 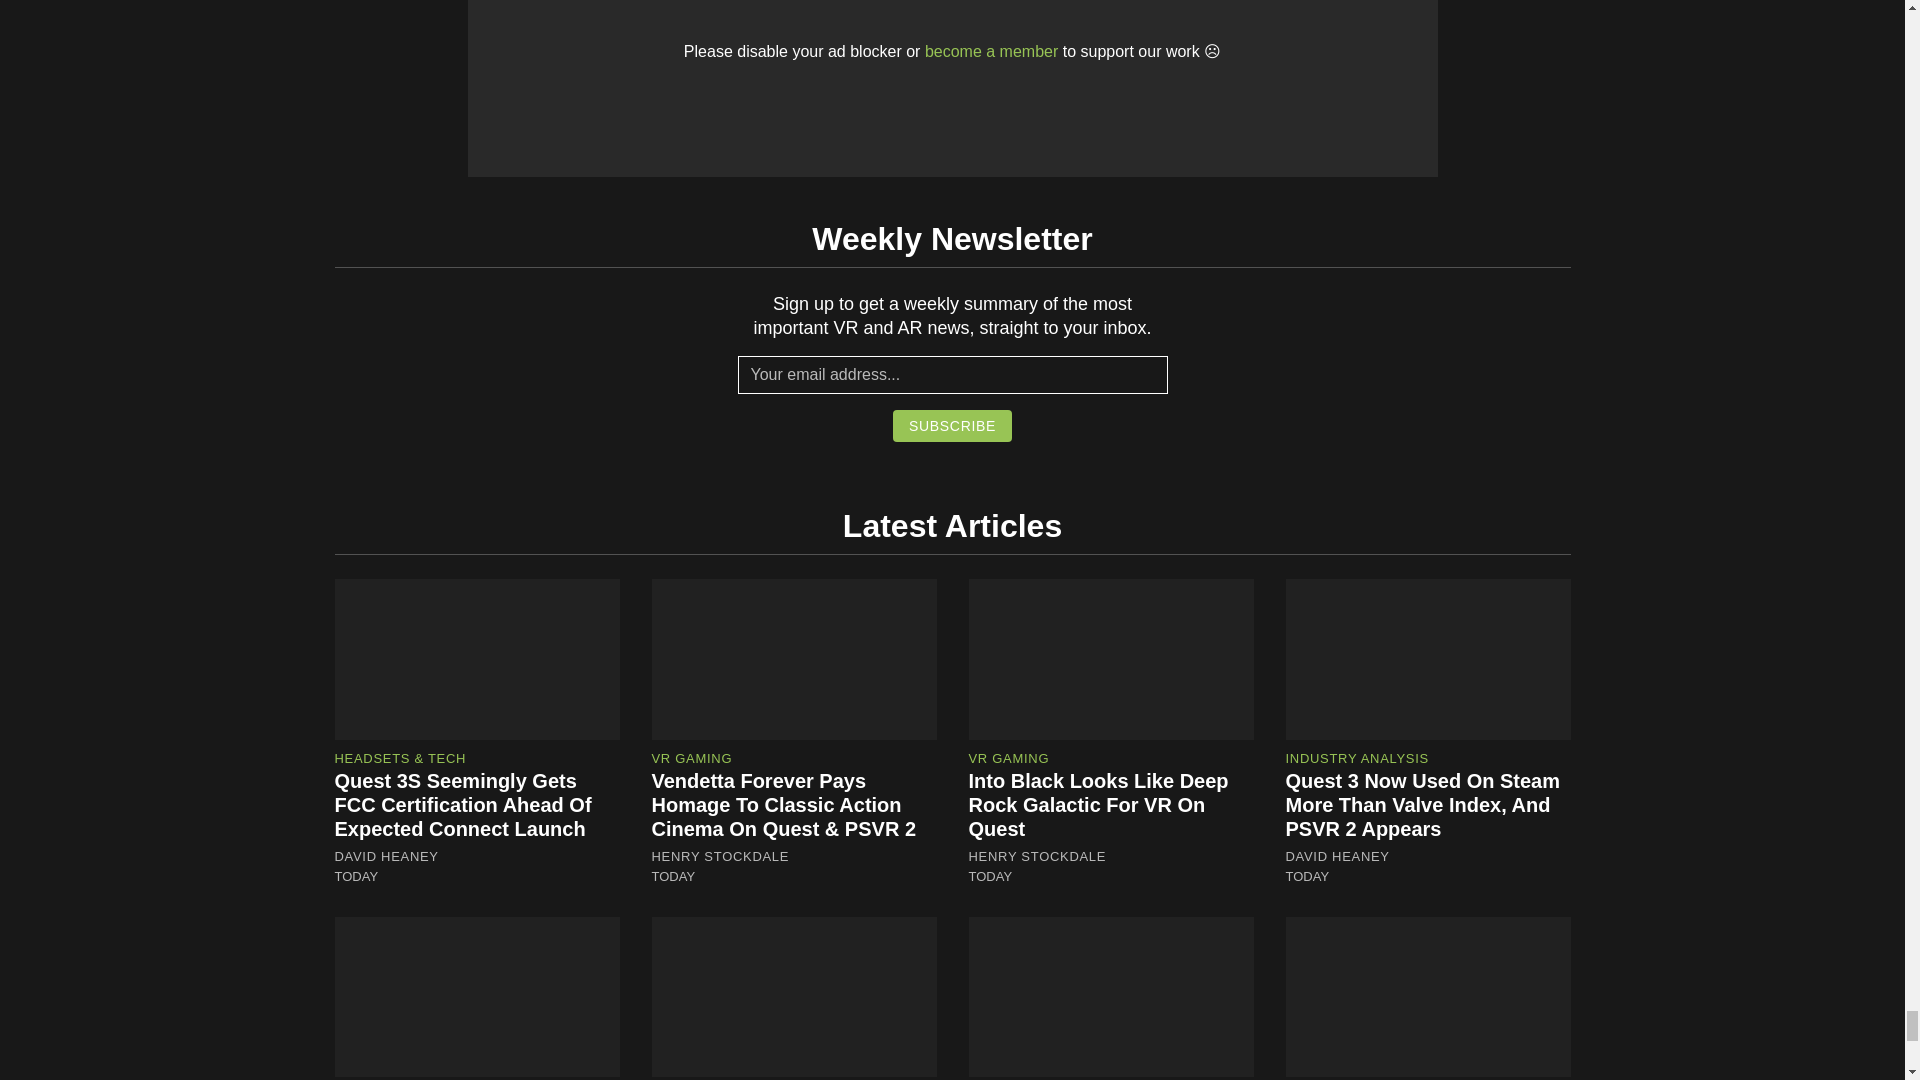 I want to click on Subscribe, so click(x=952, y=426).